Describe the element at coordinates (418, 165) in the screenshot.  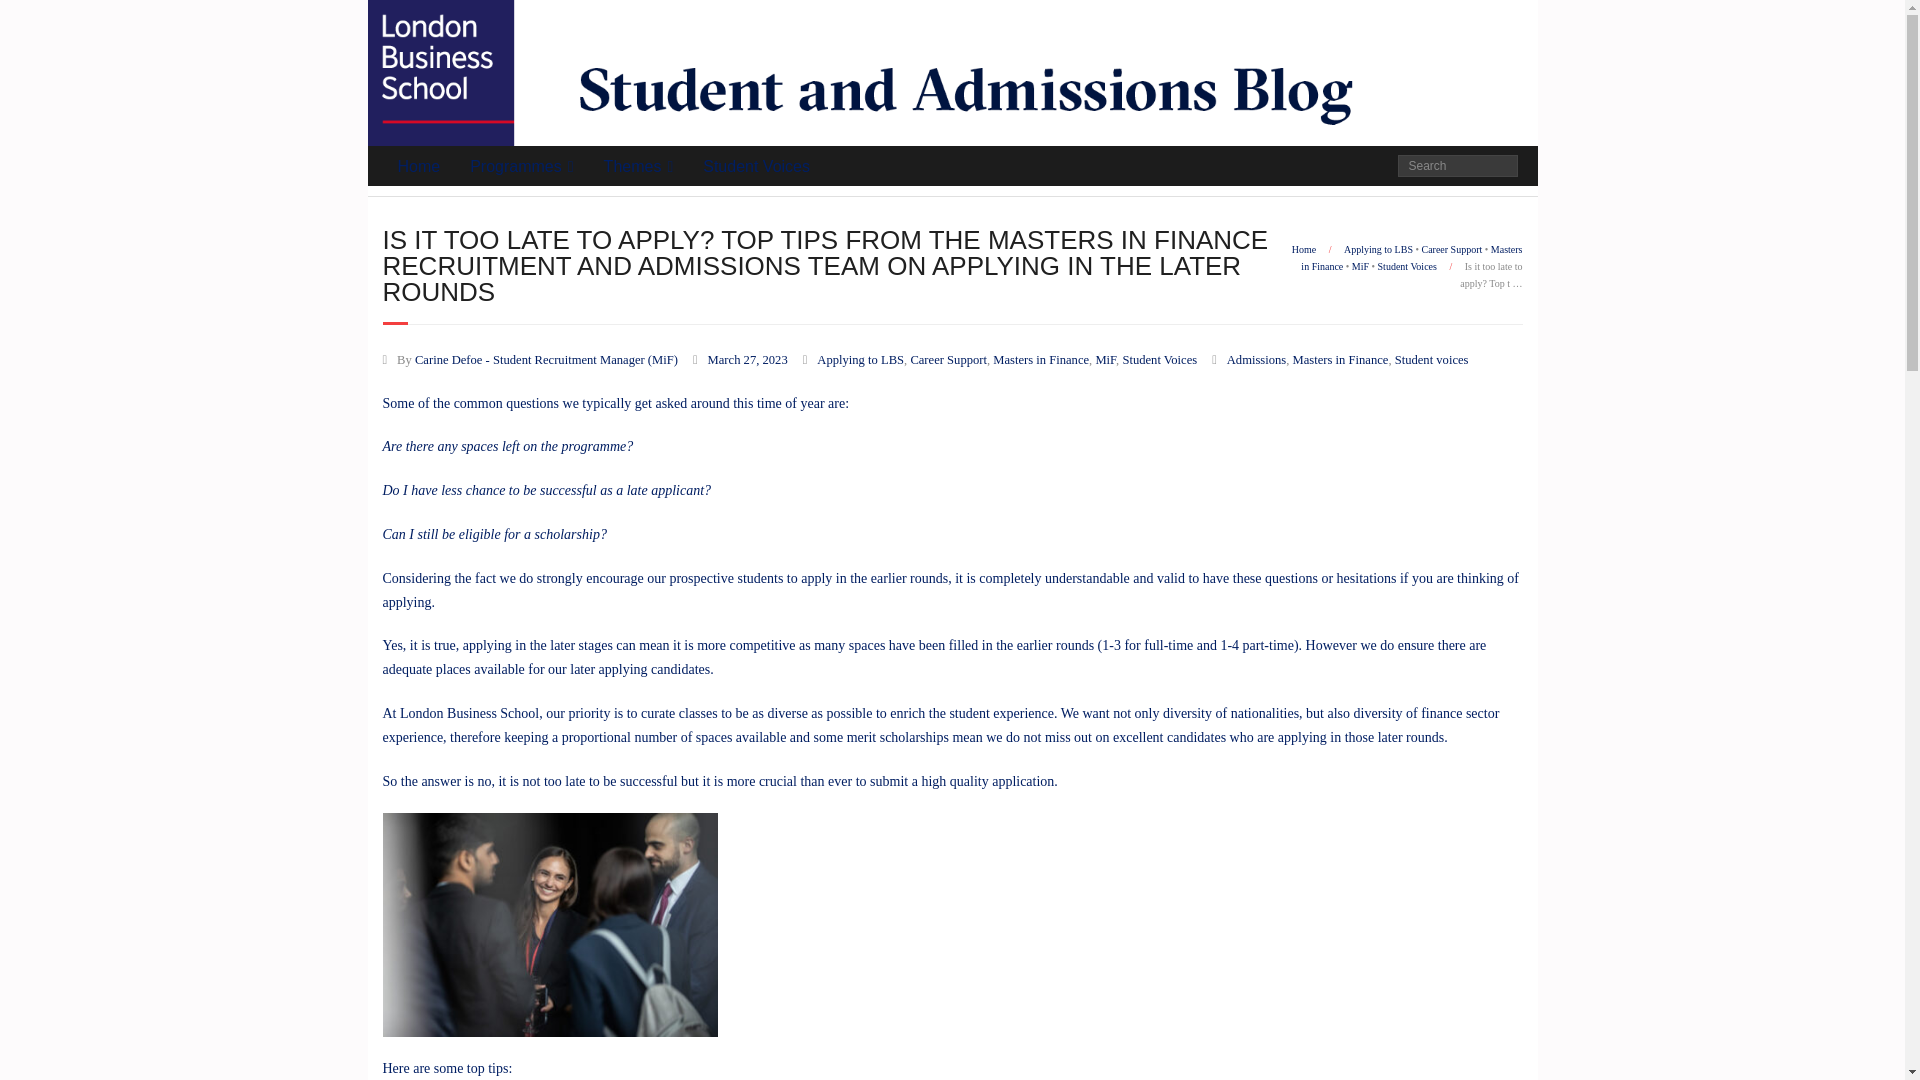
I see `Home` at that location.